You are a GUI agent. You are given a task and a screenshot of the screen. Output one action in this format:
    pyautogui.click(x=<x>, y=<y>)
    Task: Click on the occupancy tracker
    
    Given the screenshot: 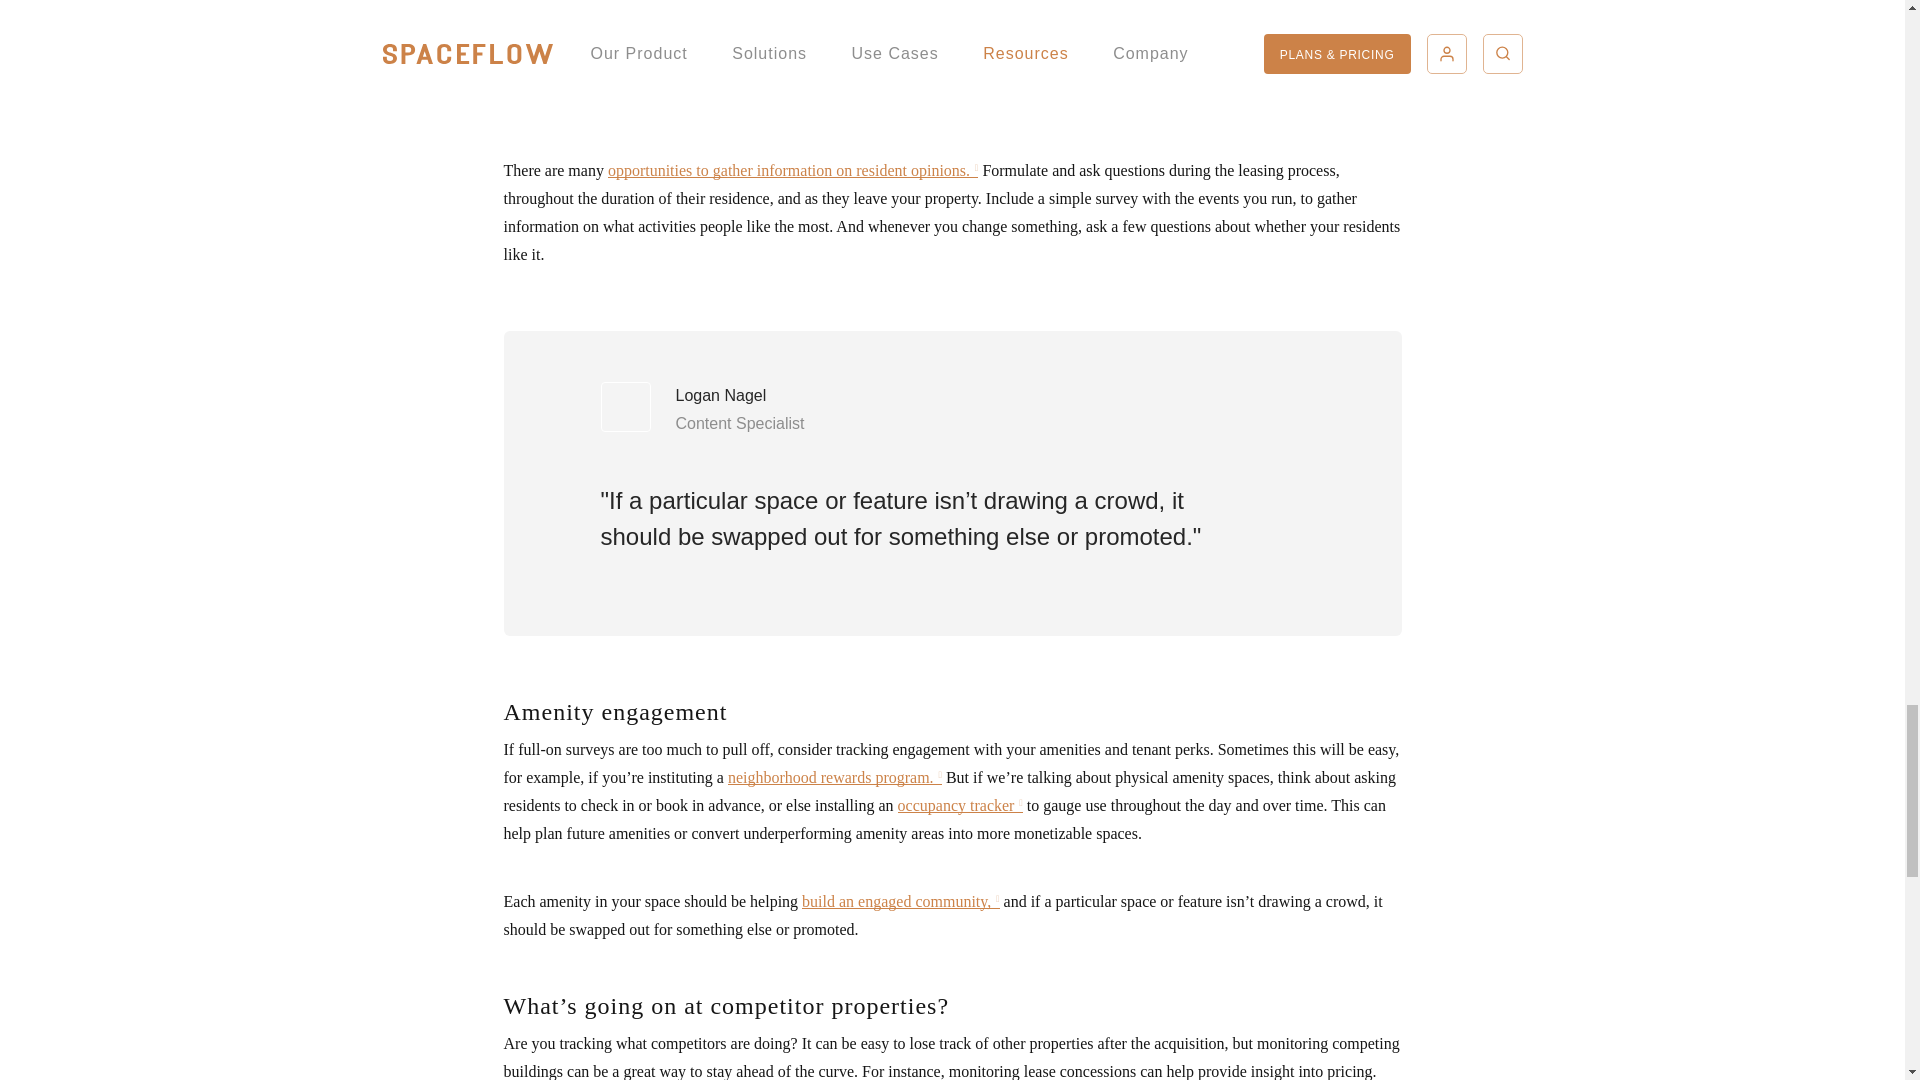 What is the action you would take?
    pyautogui.click(x=960, y=806)
    